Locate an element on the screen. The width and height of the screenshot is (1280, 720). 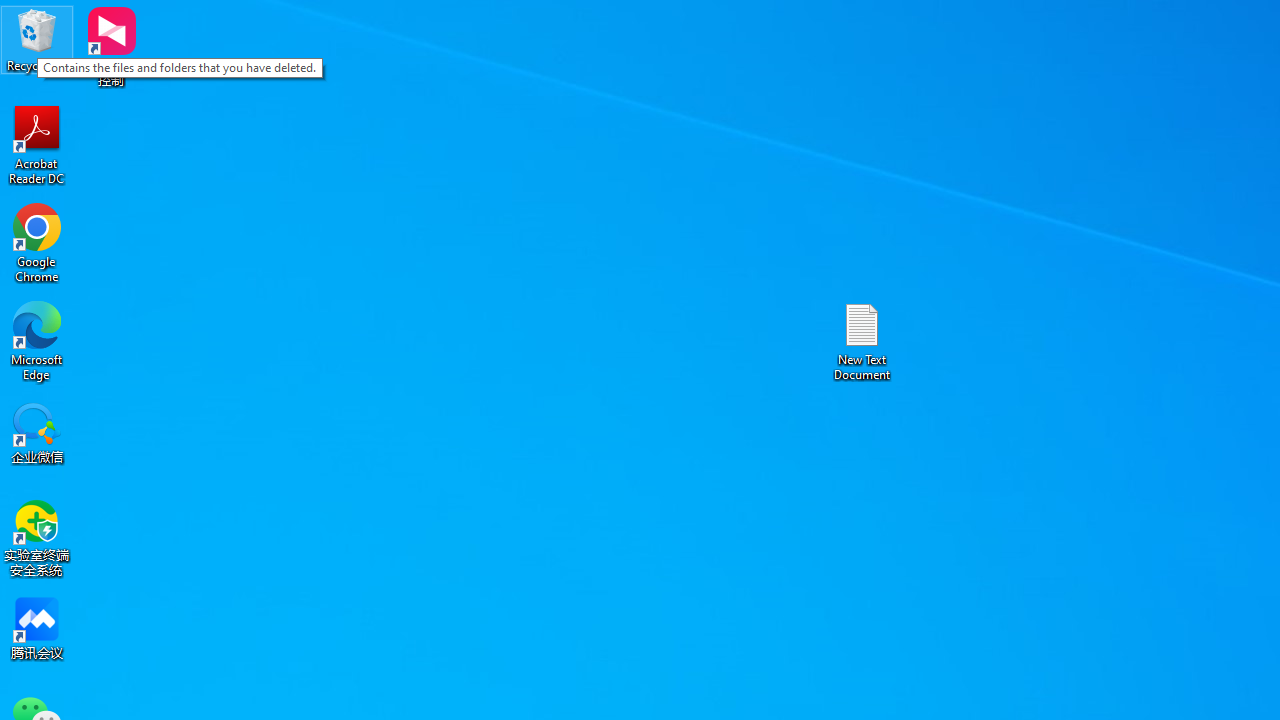
Google Chrome is located at coordinates (37, 242).